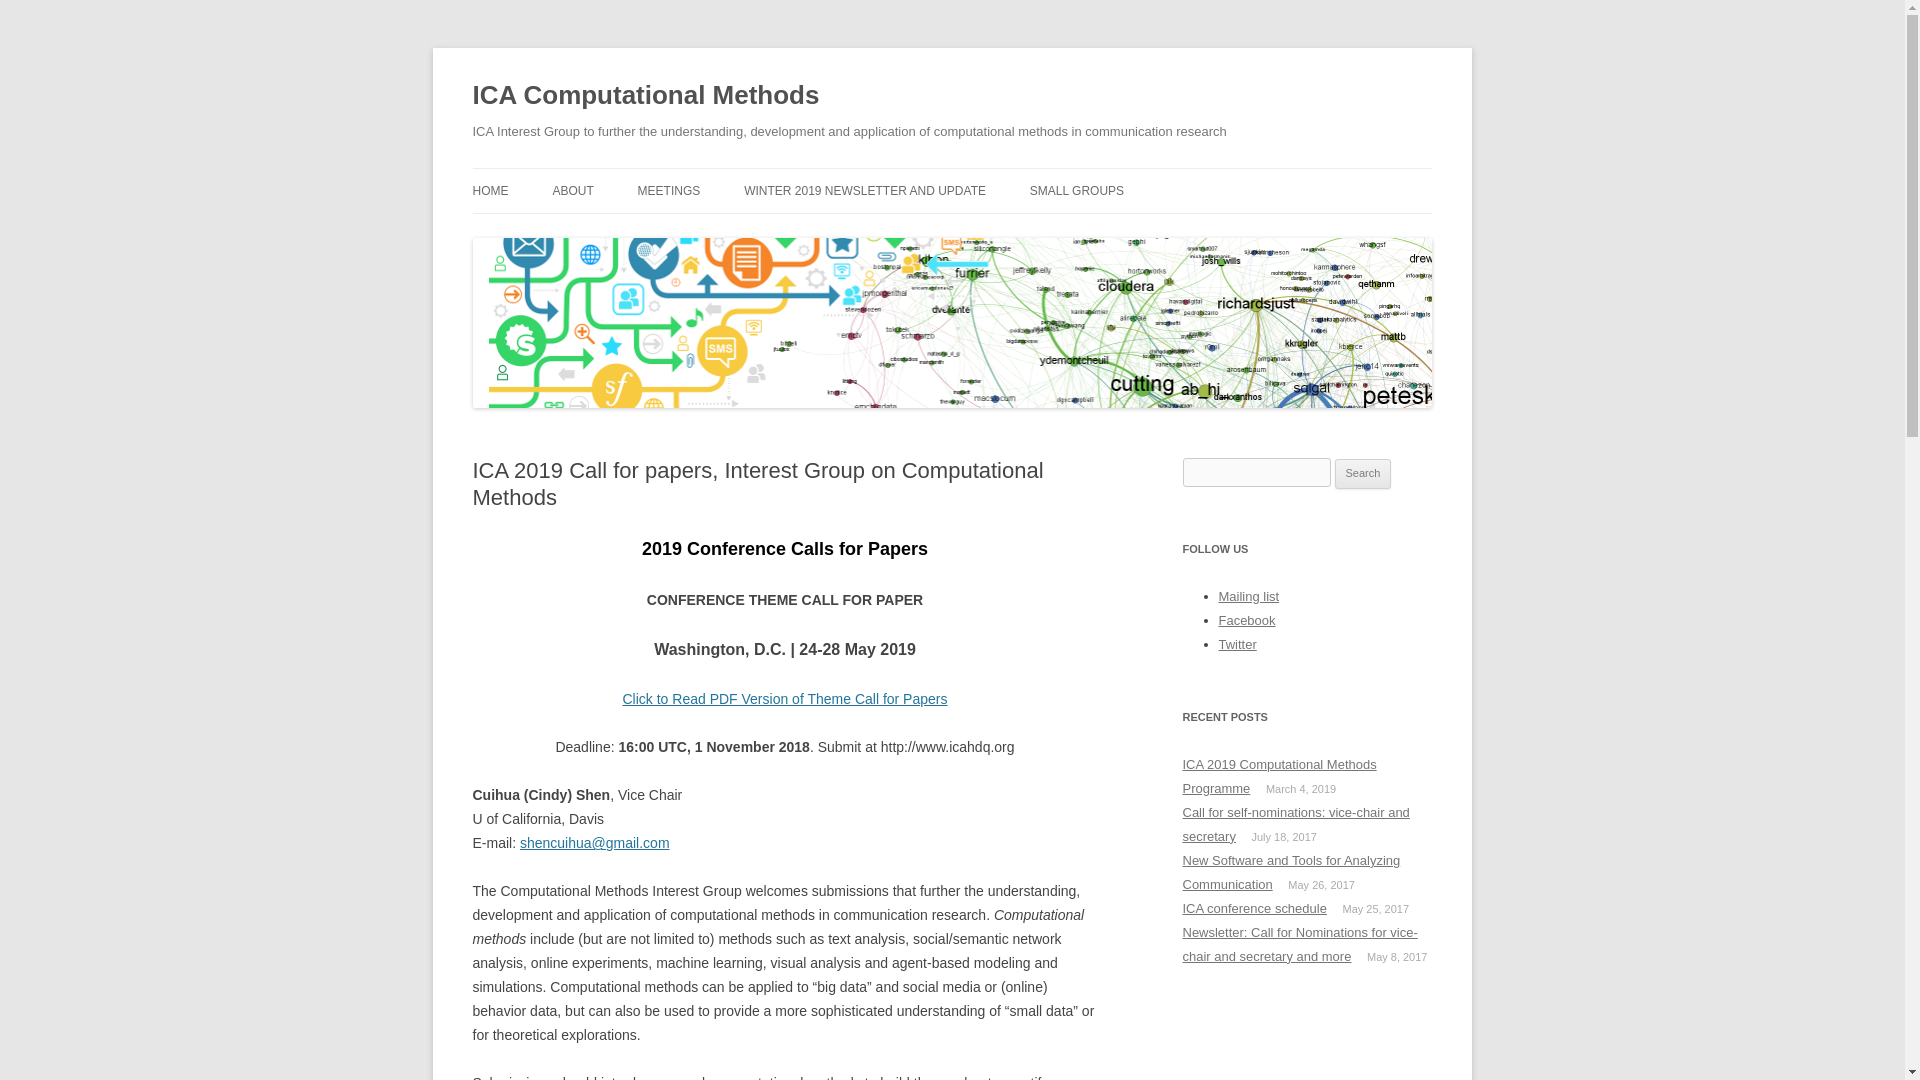 The image size is (1920, 1080). What do you see at coordinates (1363, 474) in the screenshot?
I see `Search` at bounding box center [1363, 474].